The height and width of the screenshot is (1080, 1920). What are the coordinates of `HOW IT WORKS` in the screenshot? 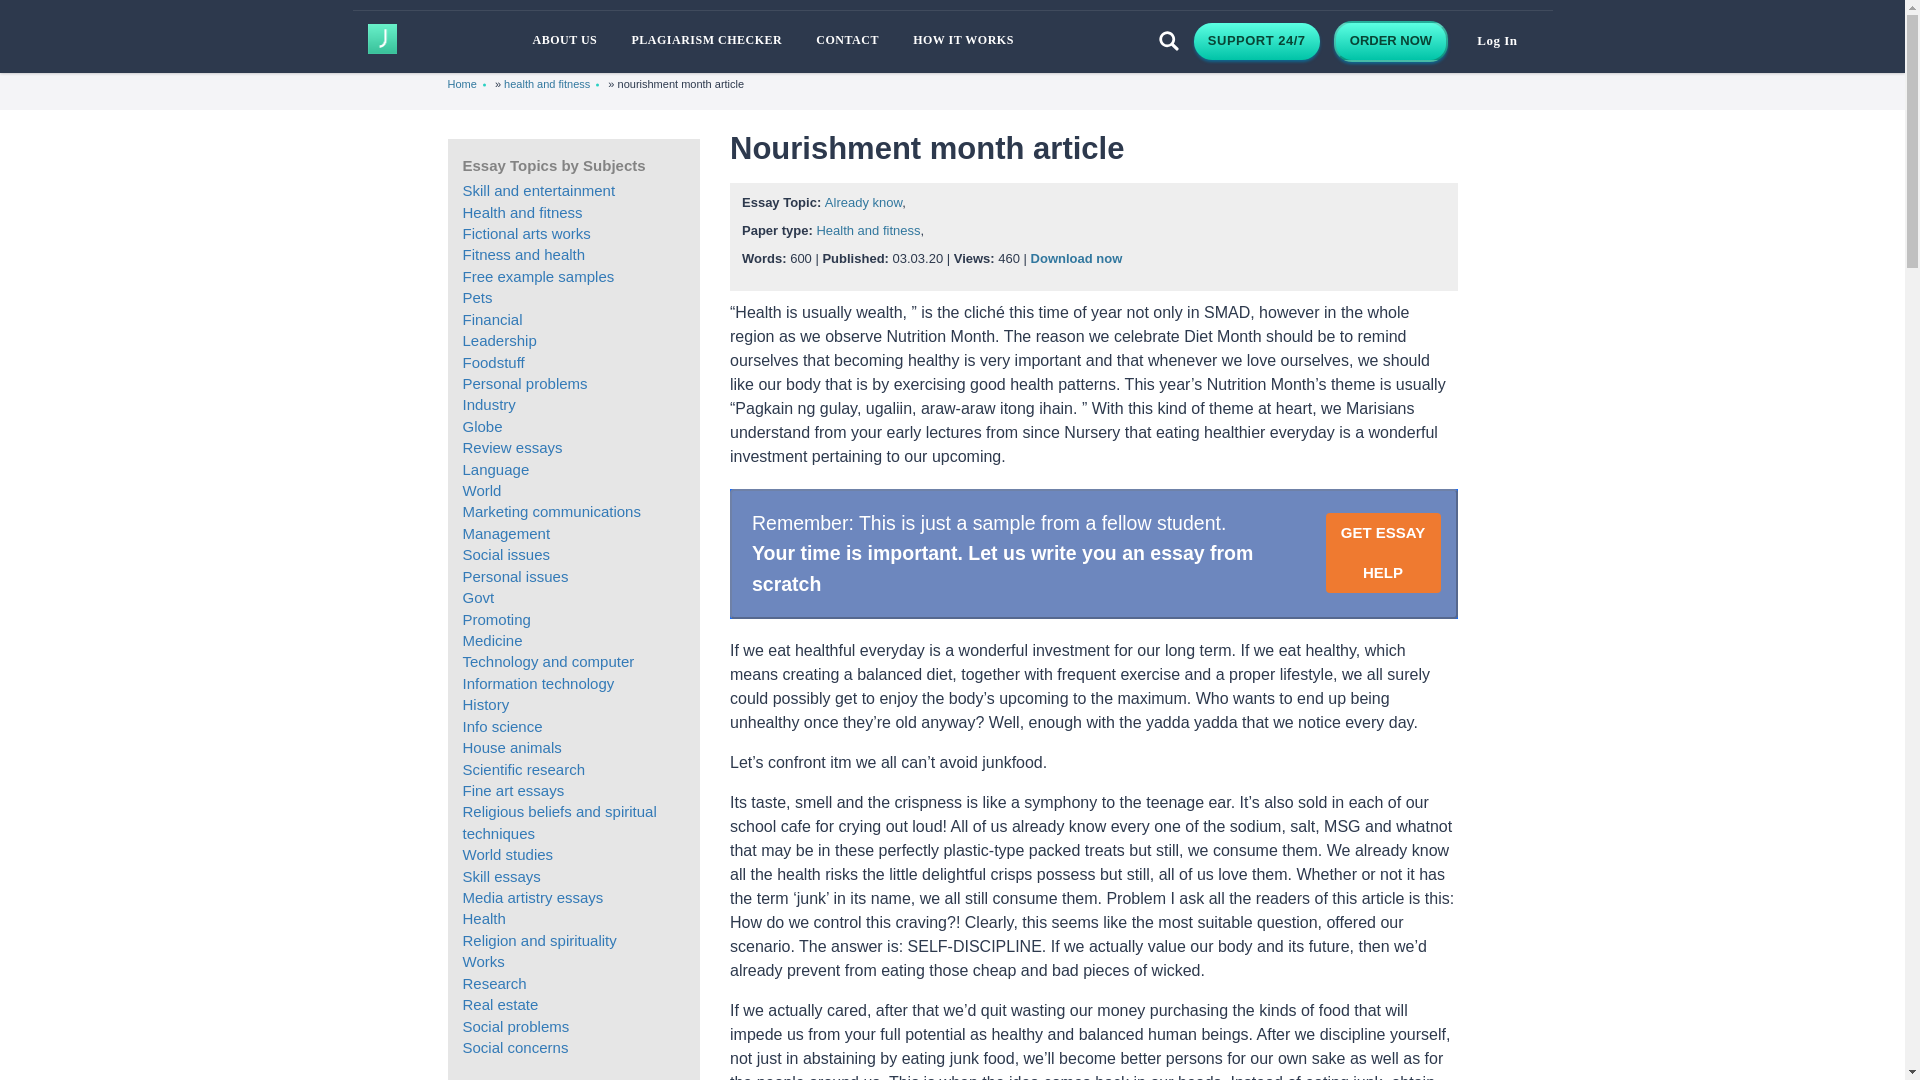 It's located at (964, 40).